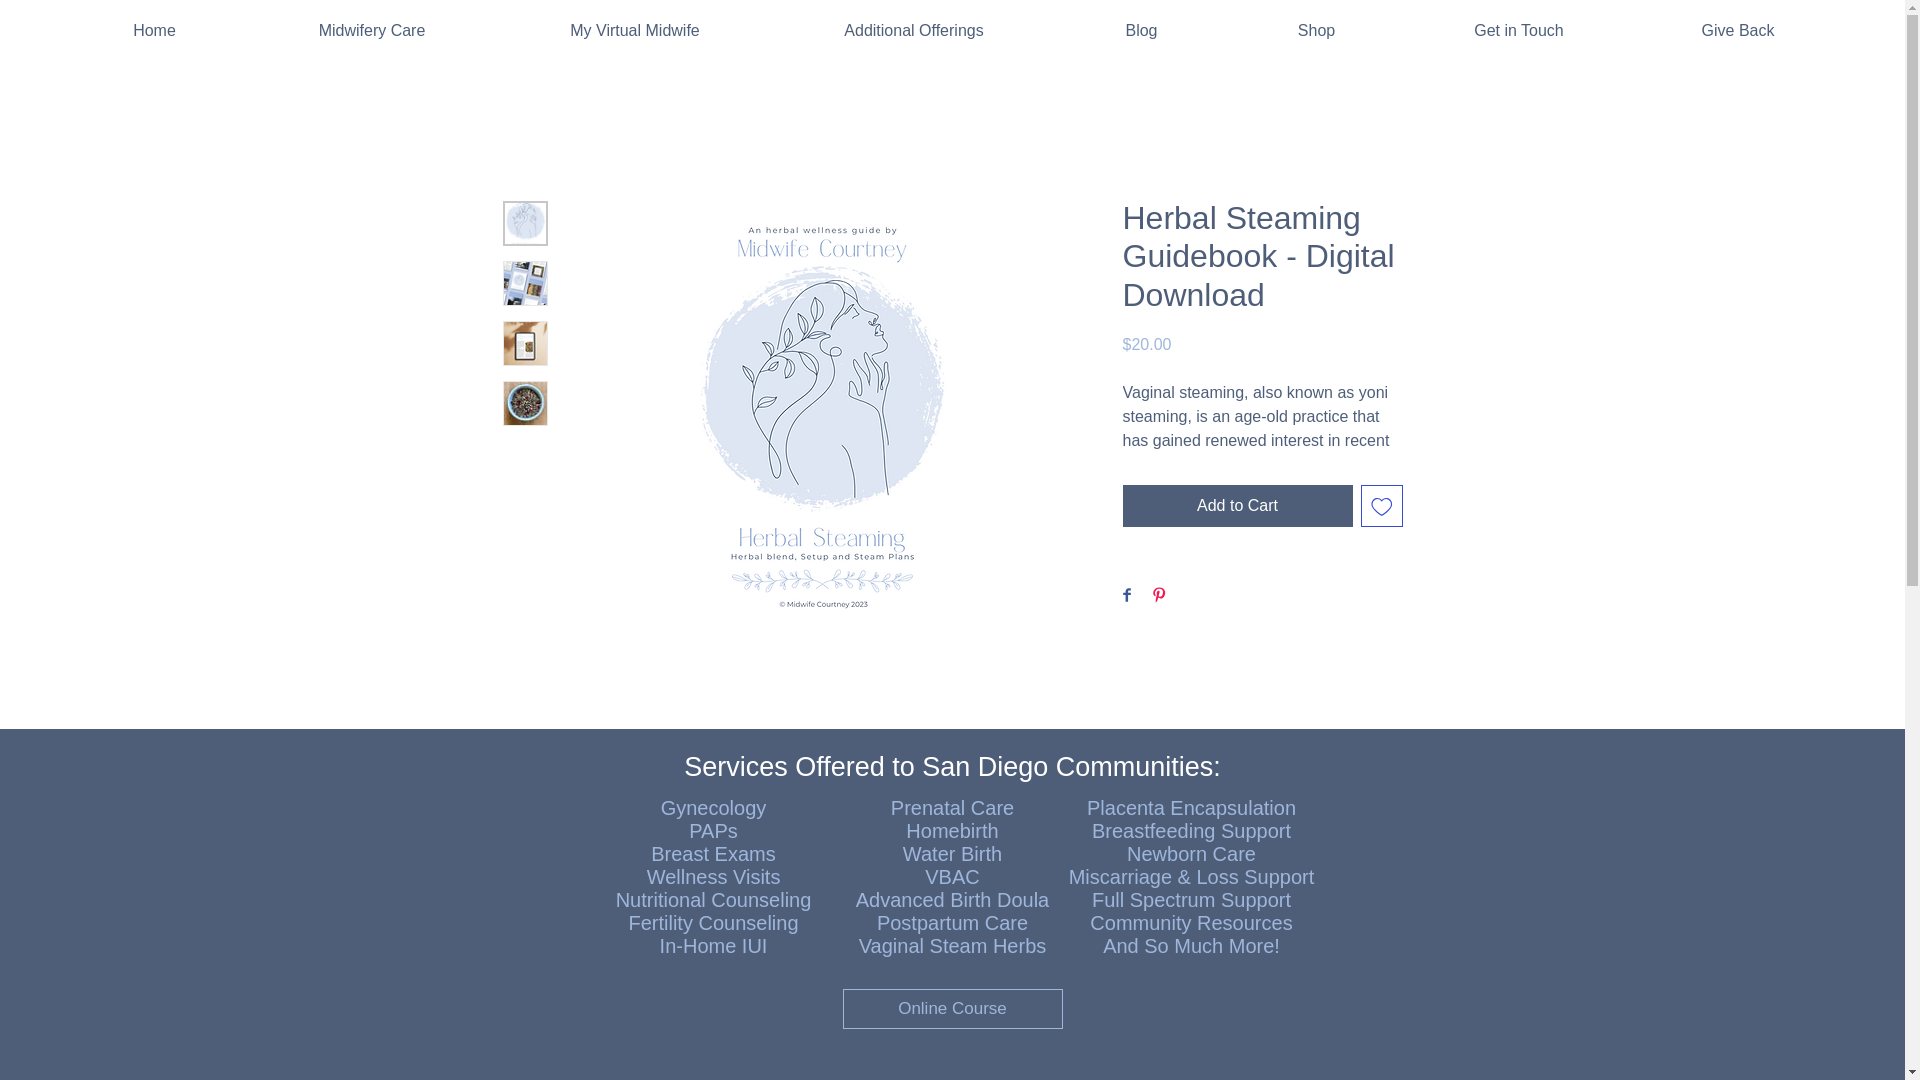  What do you see at coordinates (372, 30) in the screenshot?
I see `Midwifery Care` at bounding box center [372, 30].